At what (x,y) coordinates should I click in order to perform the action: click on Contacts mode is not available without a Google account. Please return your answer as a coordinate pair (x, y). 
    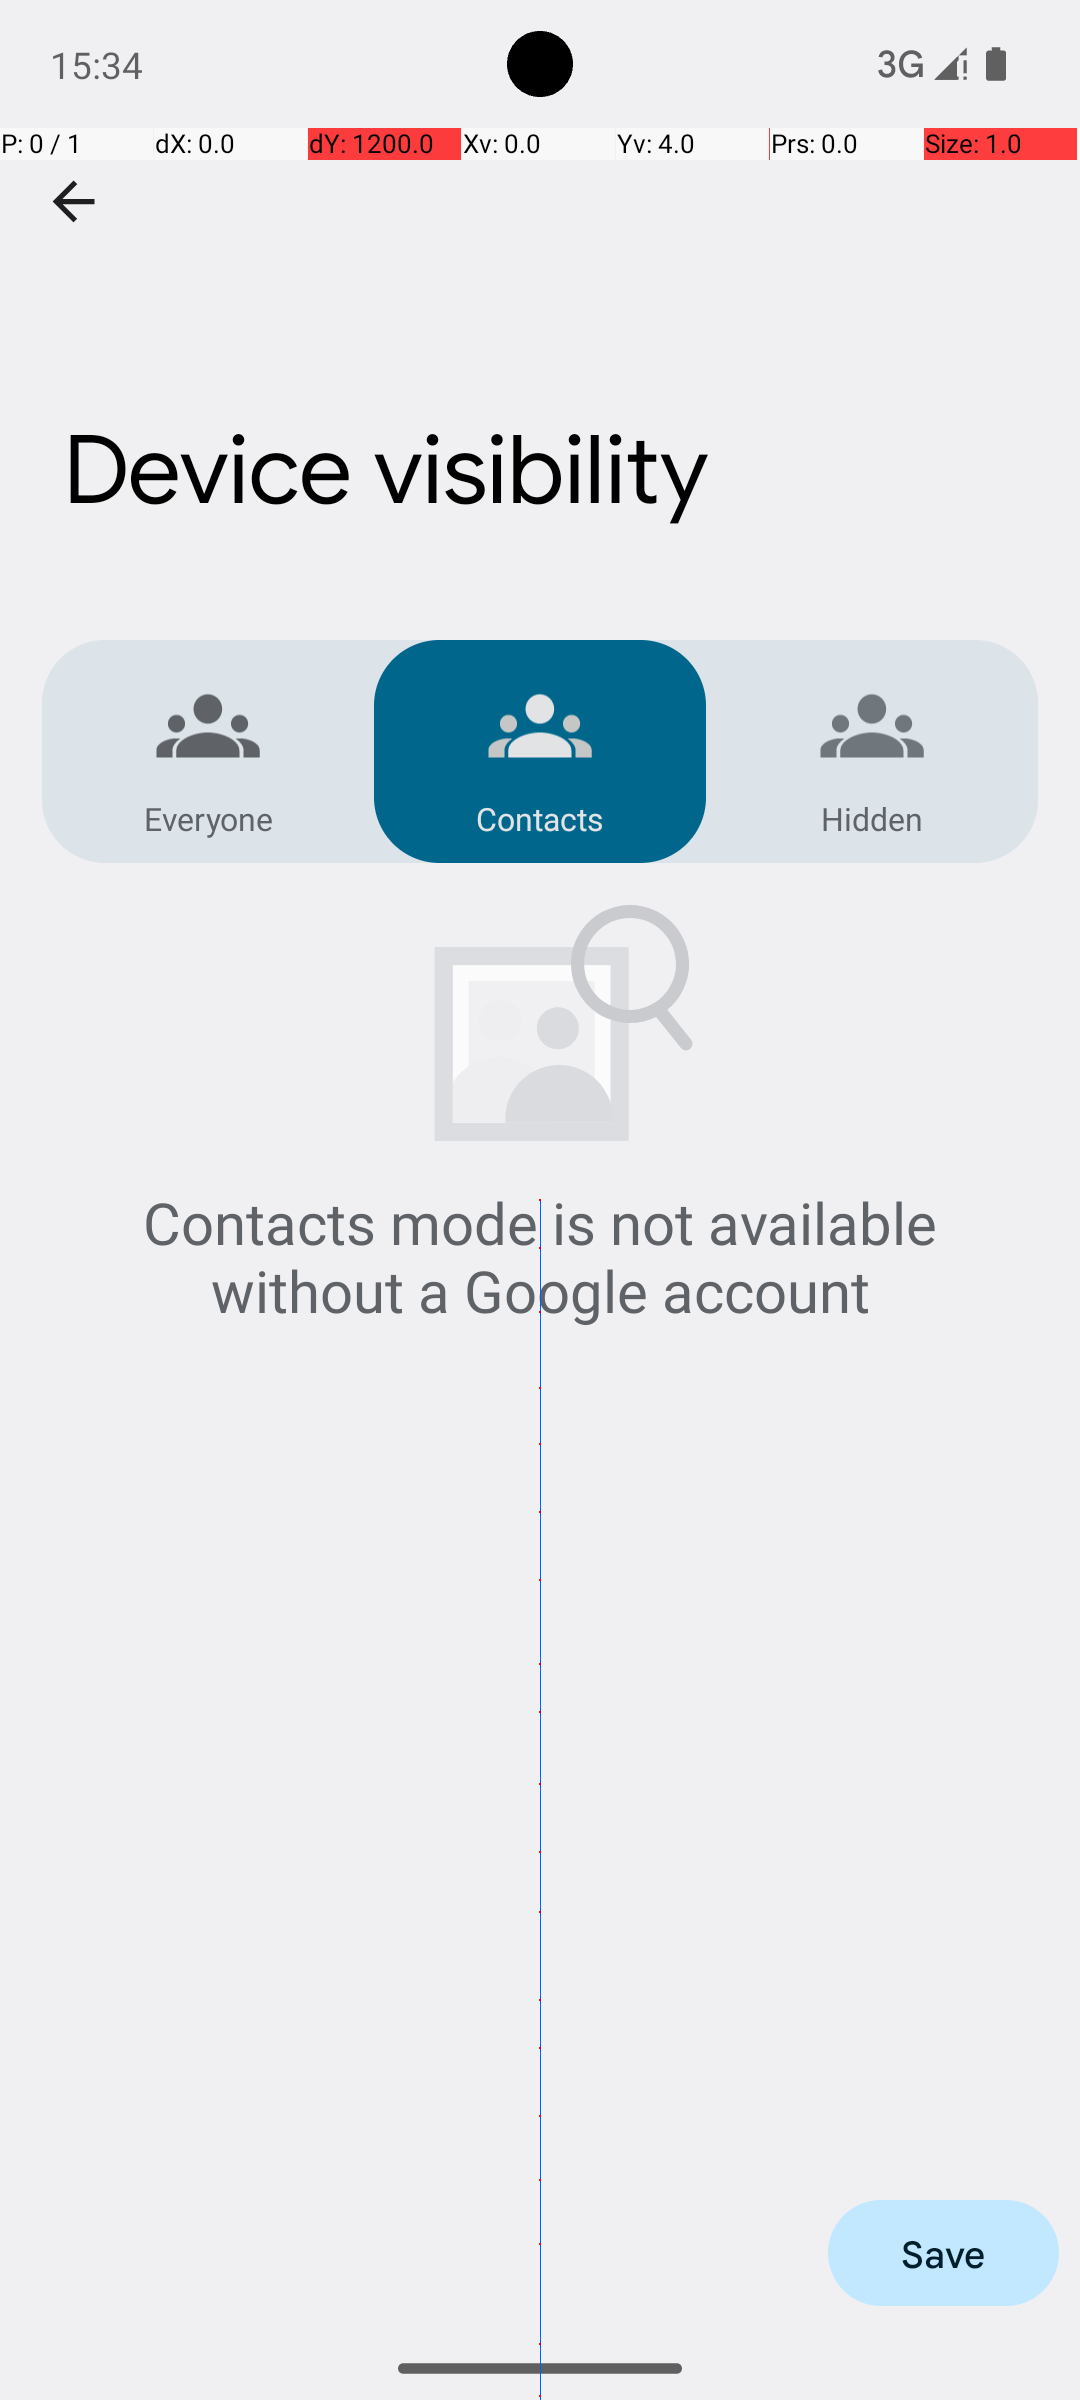
    Looking at the image, I should click on (540, 1256).